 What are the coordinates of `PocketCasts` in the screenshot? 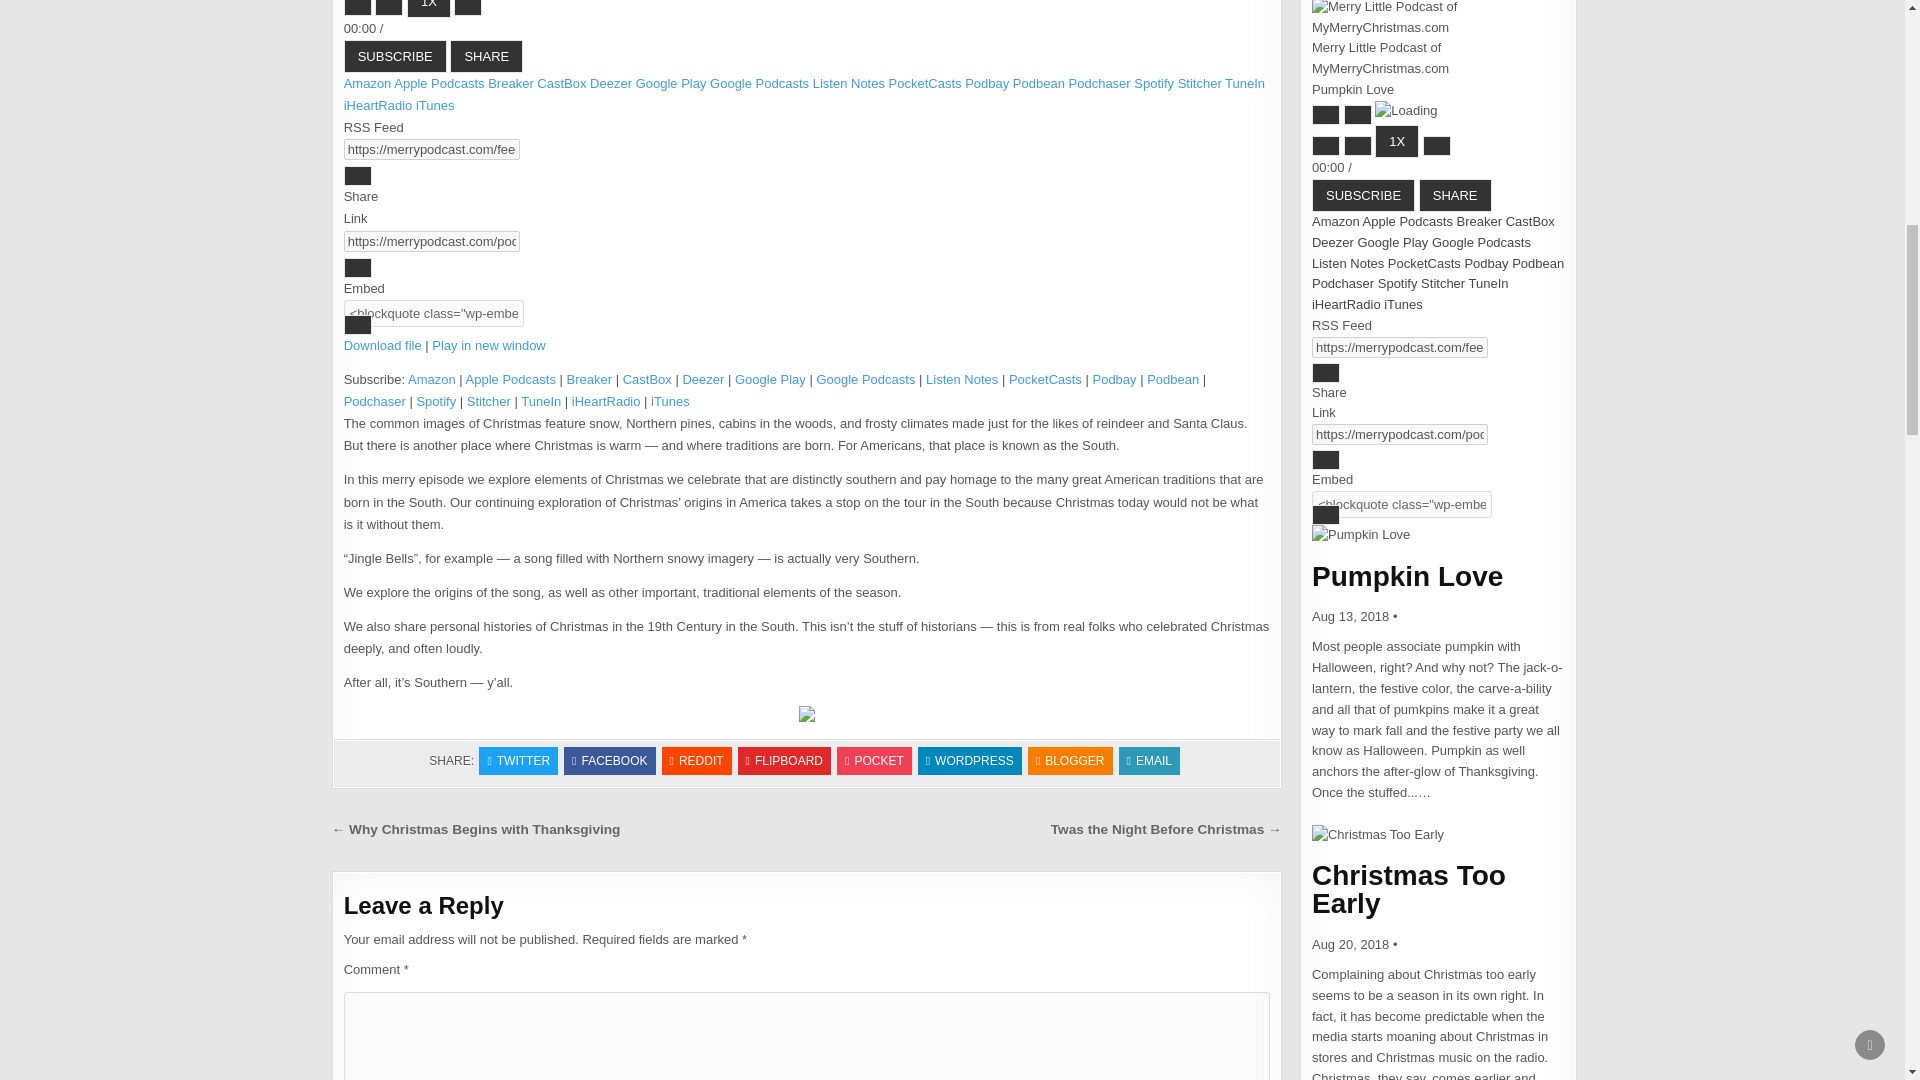 It's located at (926, 82).